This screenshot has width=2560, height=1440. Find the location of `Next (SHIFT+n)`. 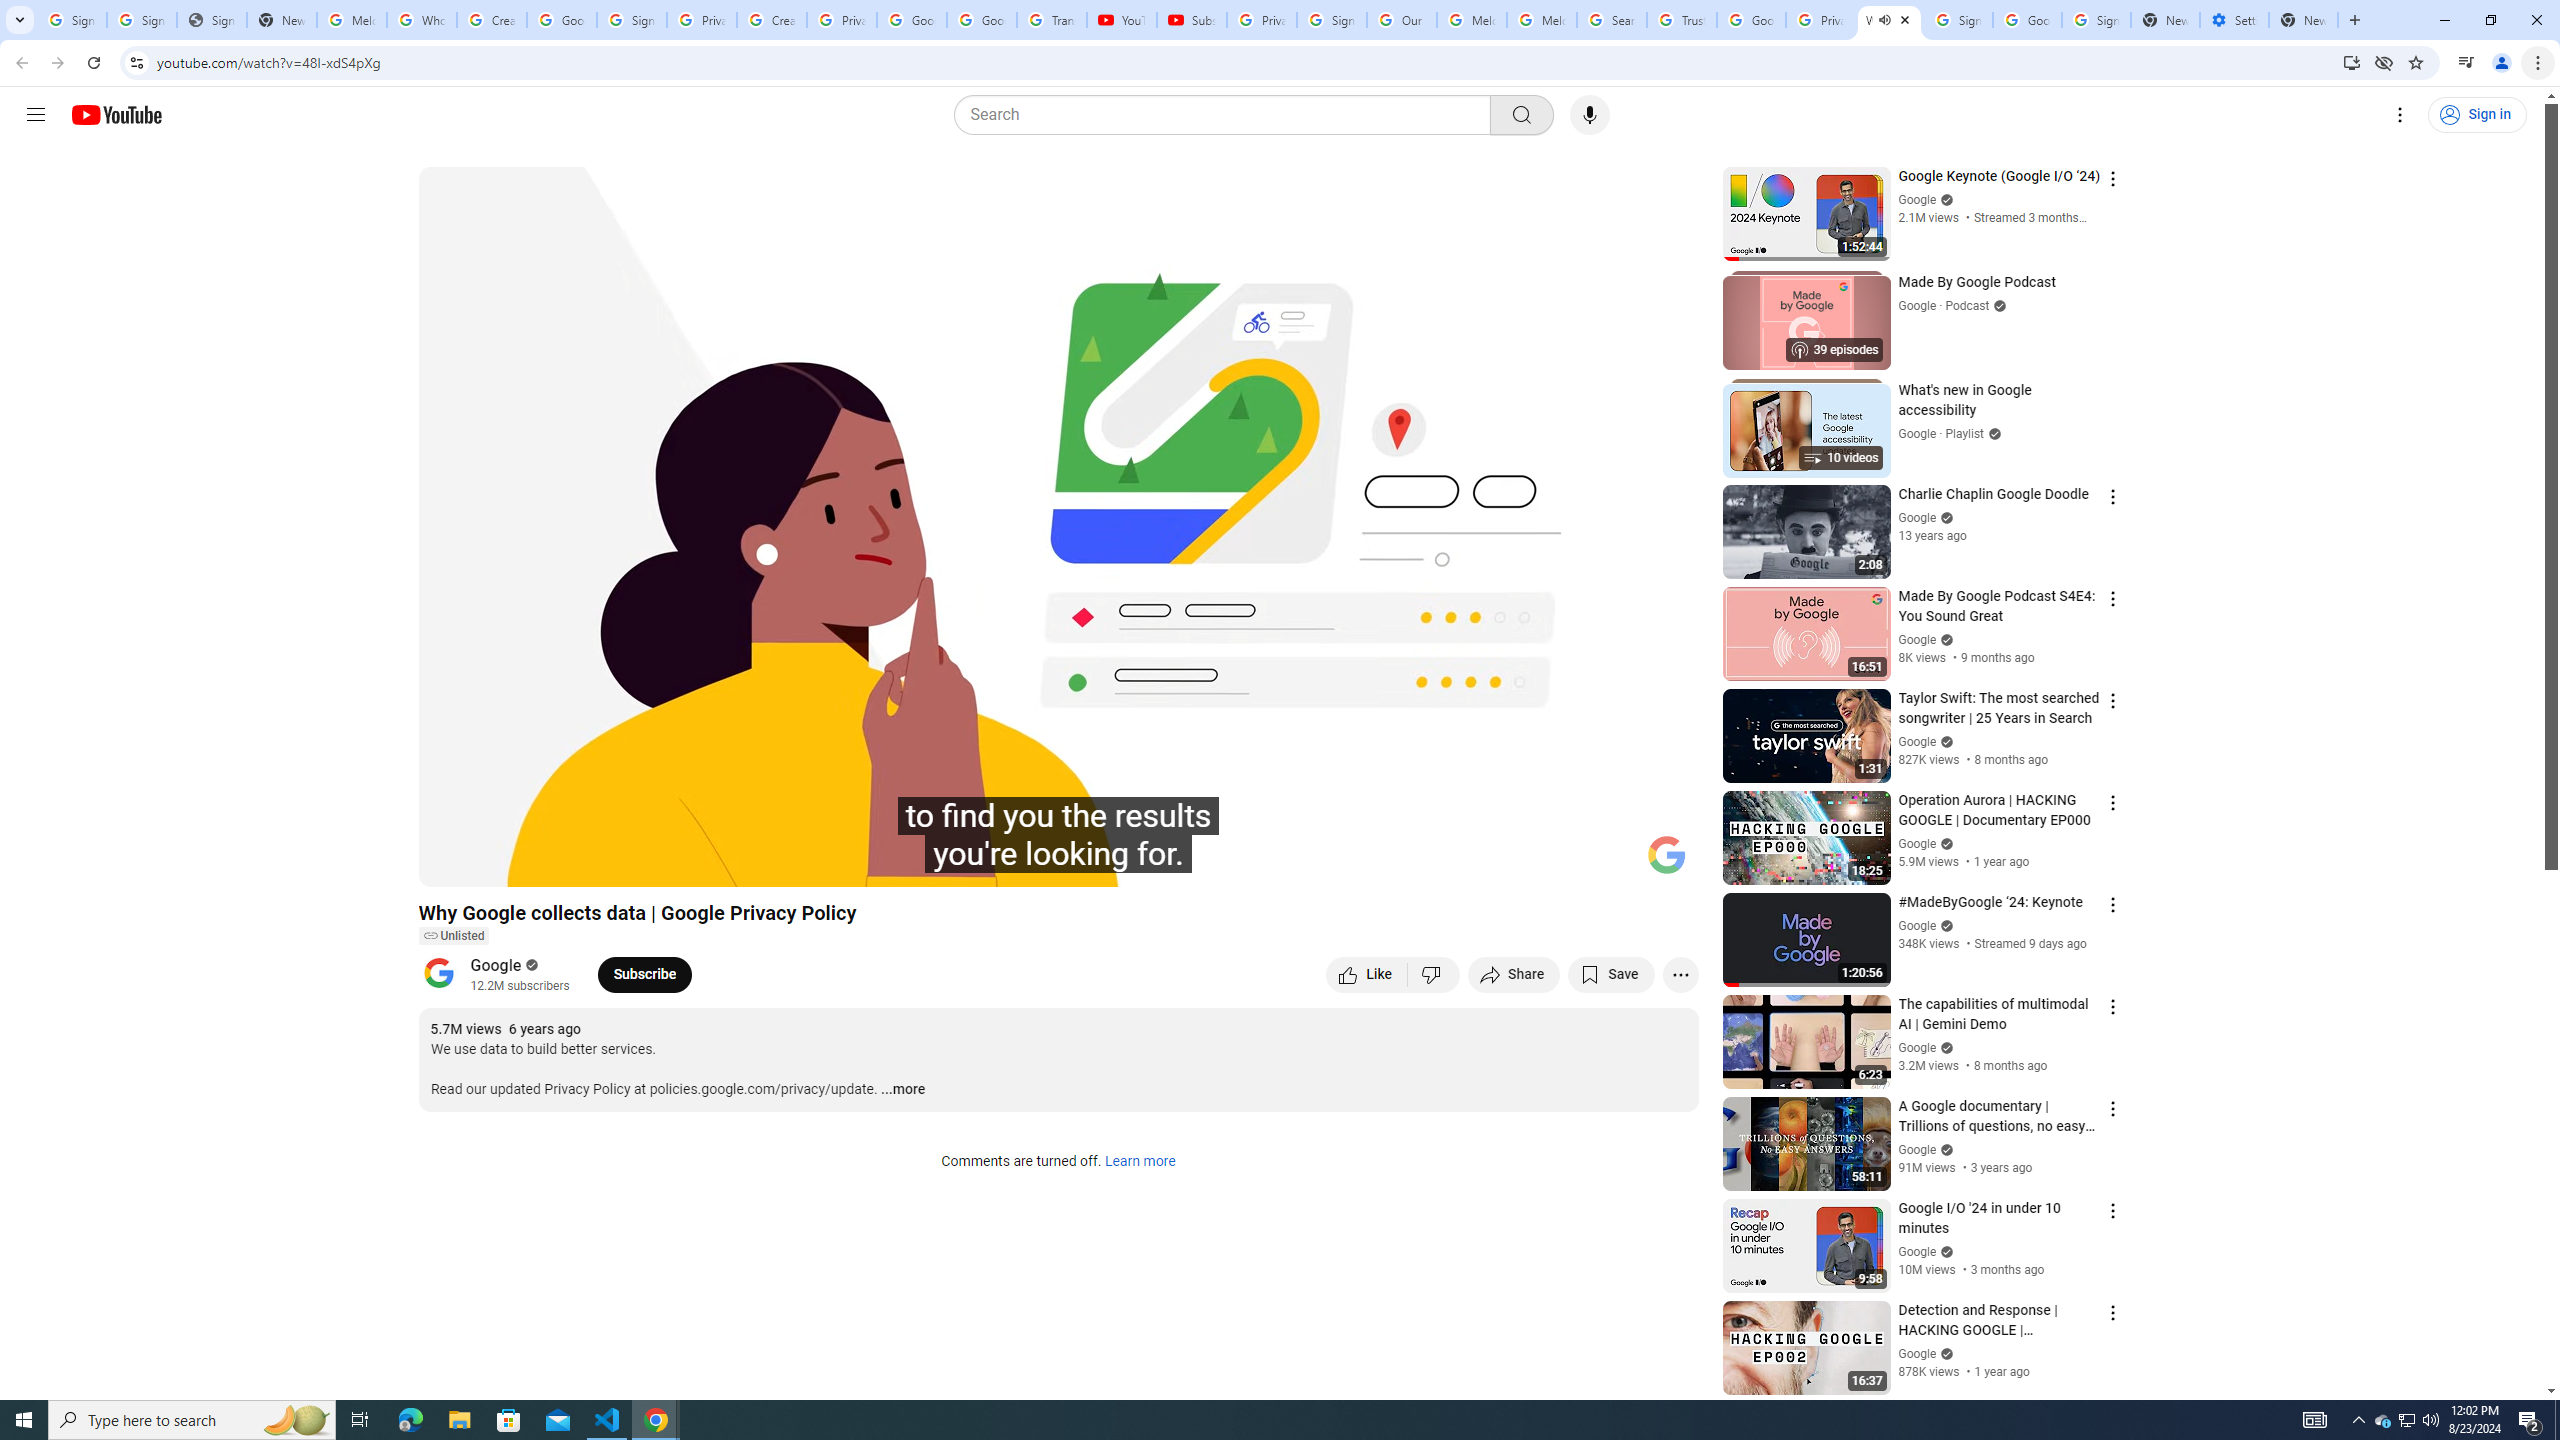

Next (SHIFT+n) is located at coordinates (500, 863).